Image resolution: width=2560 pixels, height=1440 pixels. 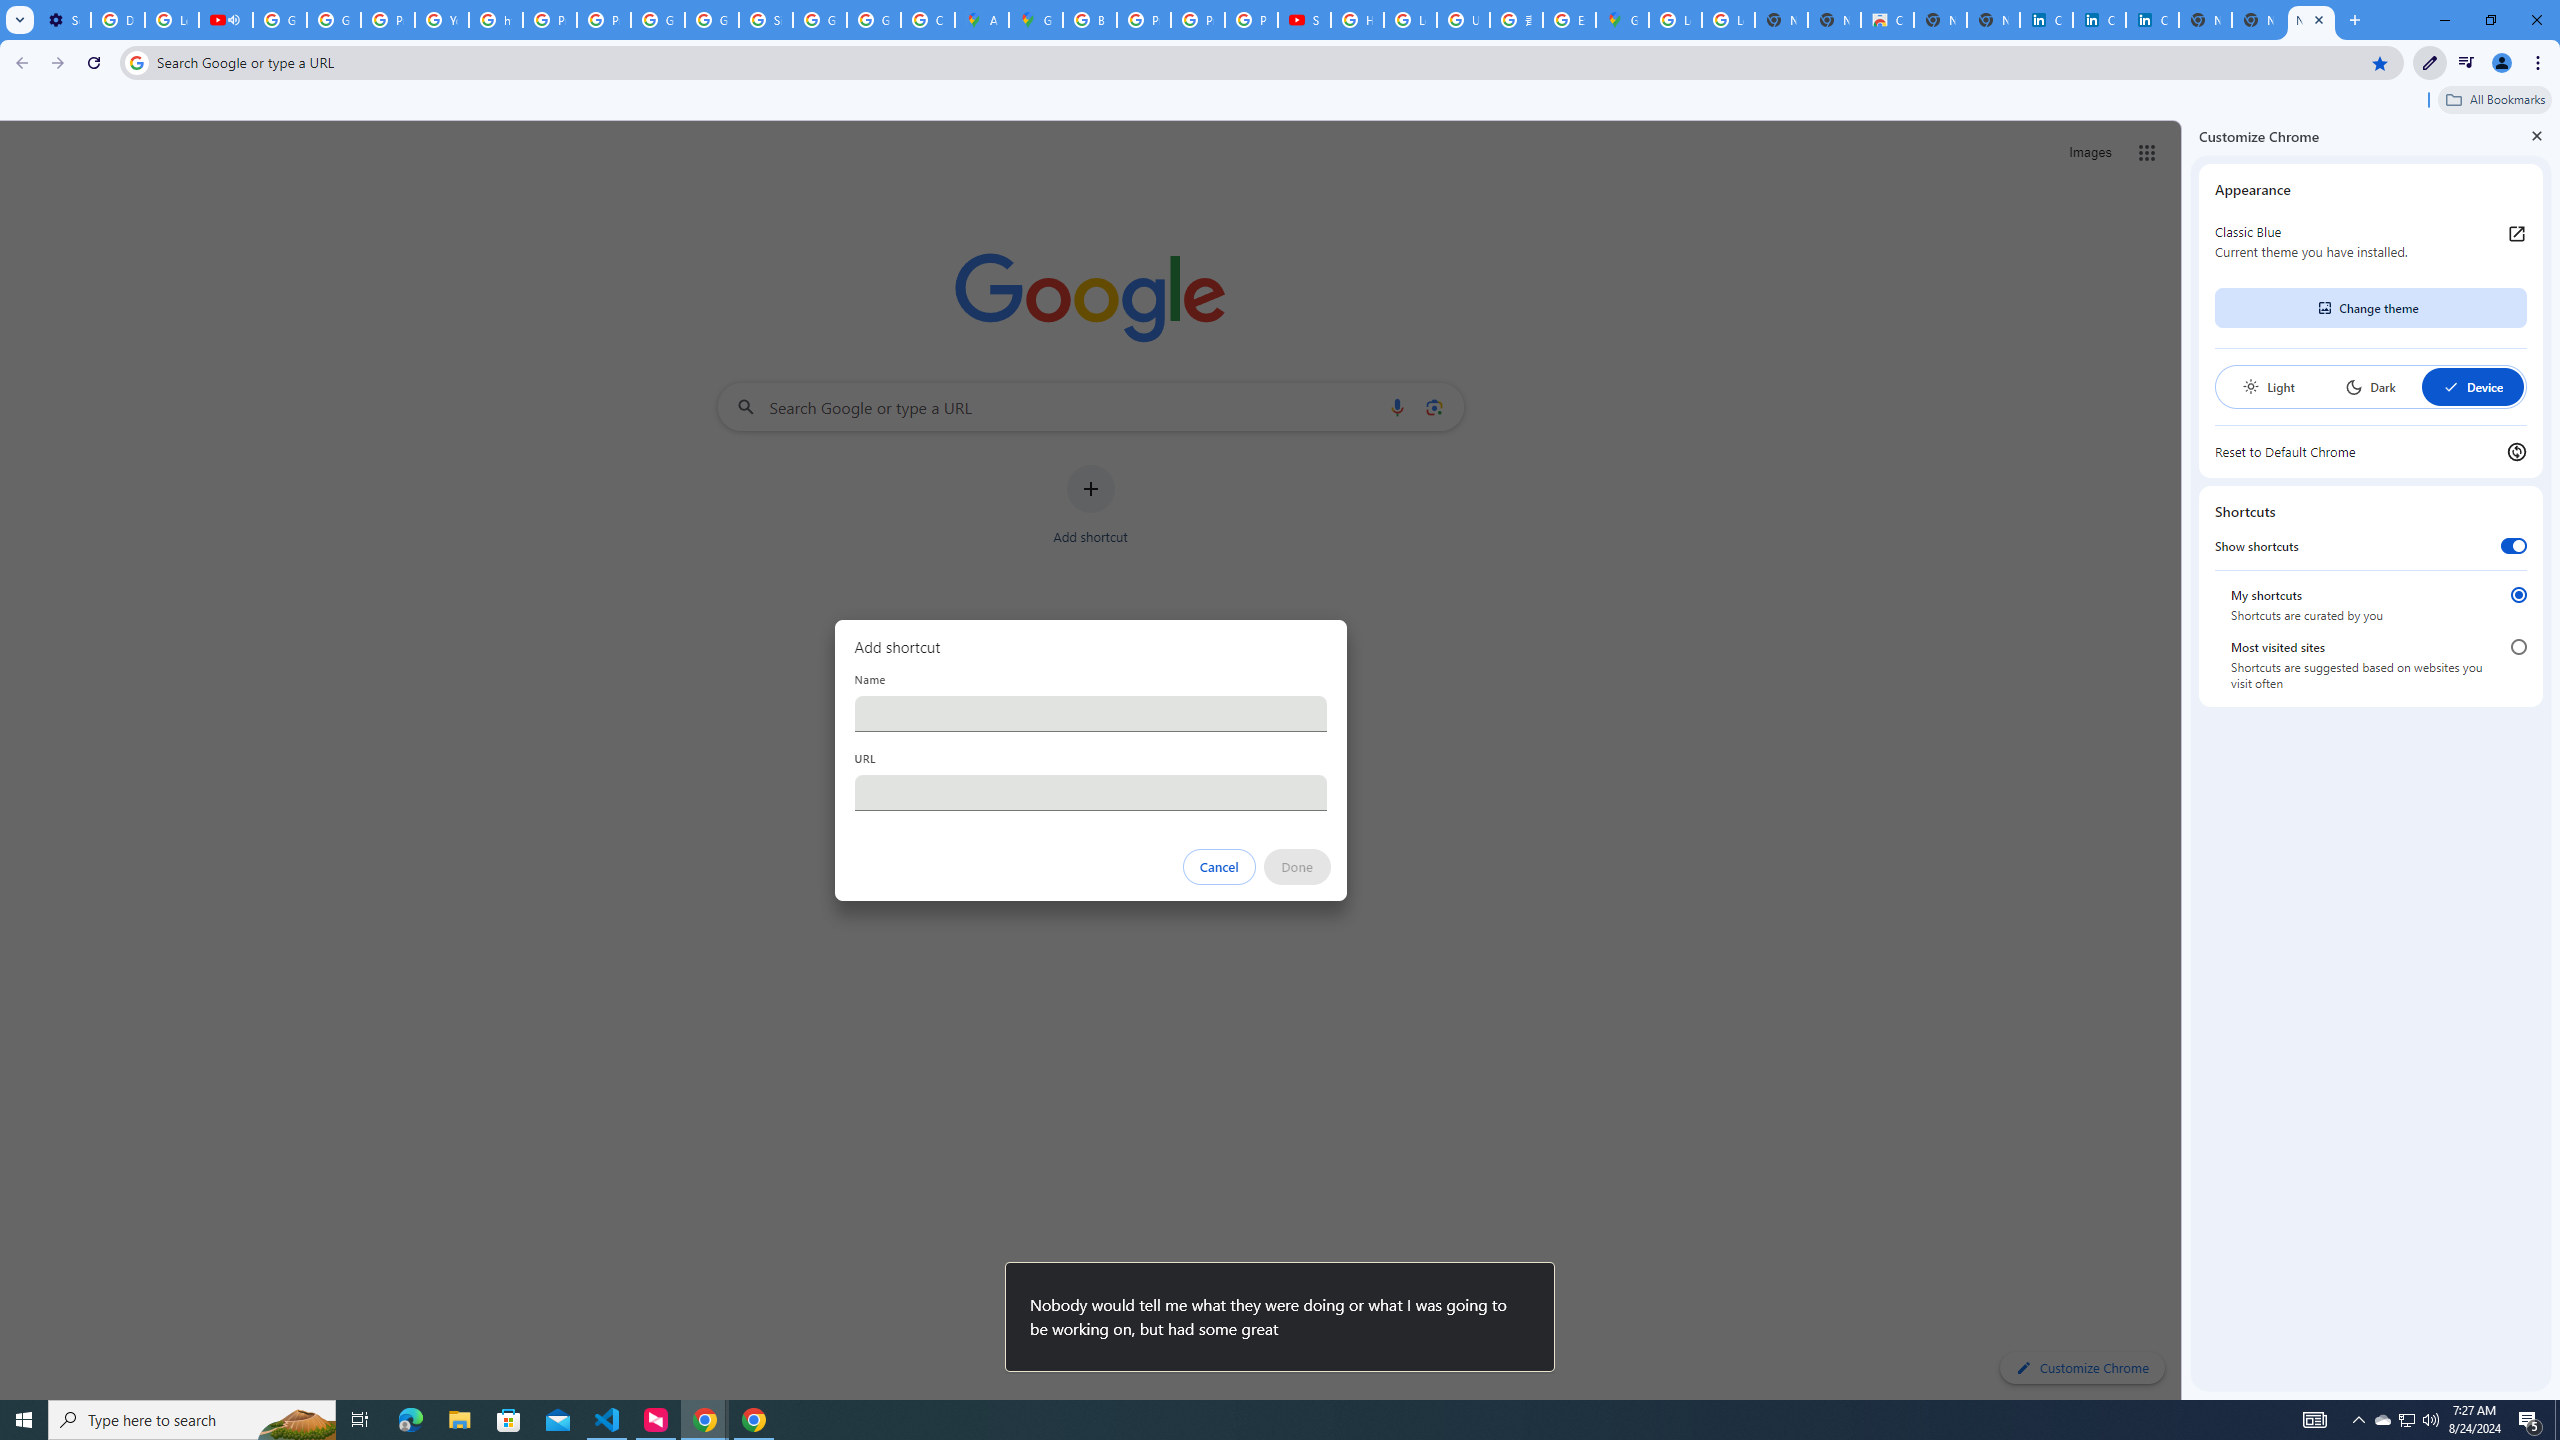 I want to click on Privacy Help Center - Policies Help, so click(x=388, y=20).